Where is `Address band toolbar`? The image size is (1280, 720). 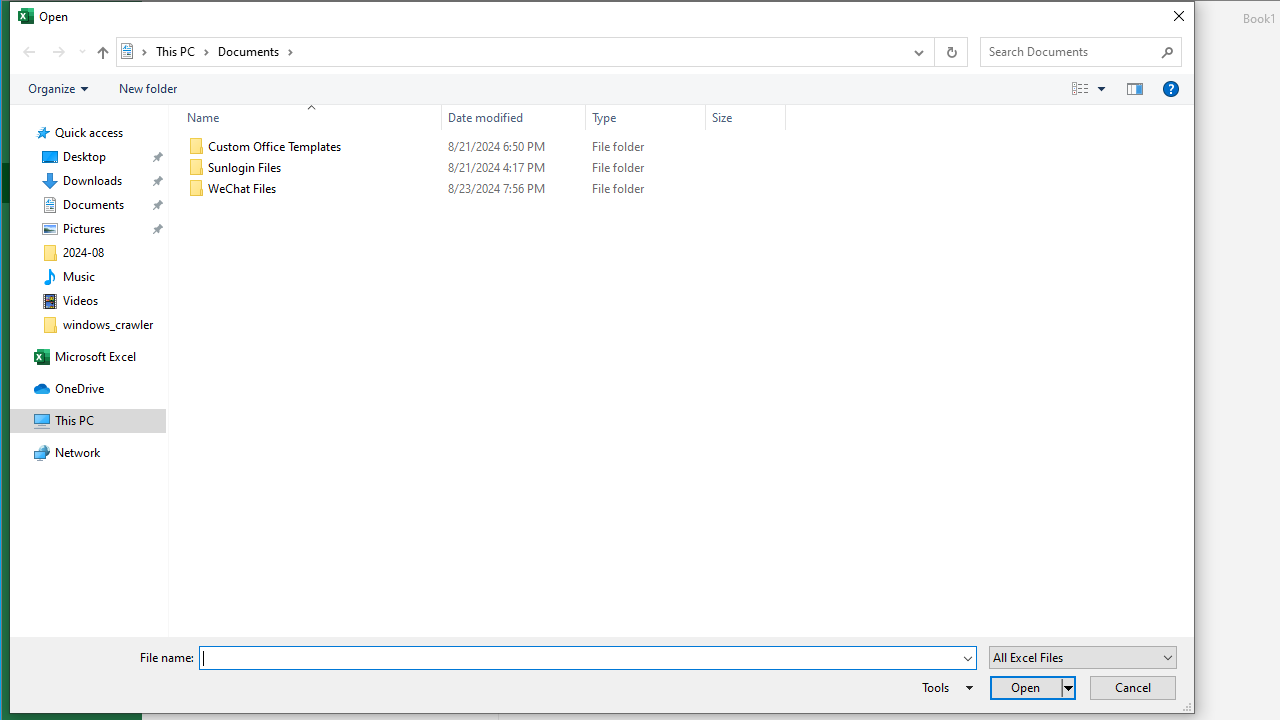
Address band toolbar is located at coordinates (934, 51).